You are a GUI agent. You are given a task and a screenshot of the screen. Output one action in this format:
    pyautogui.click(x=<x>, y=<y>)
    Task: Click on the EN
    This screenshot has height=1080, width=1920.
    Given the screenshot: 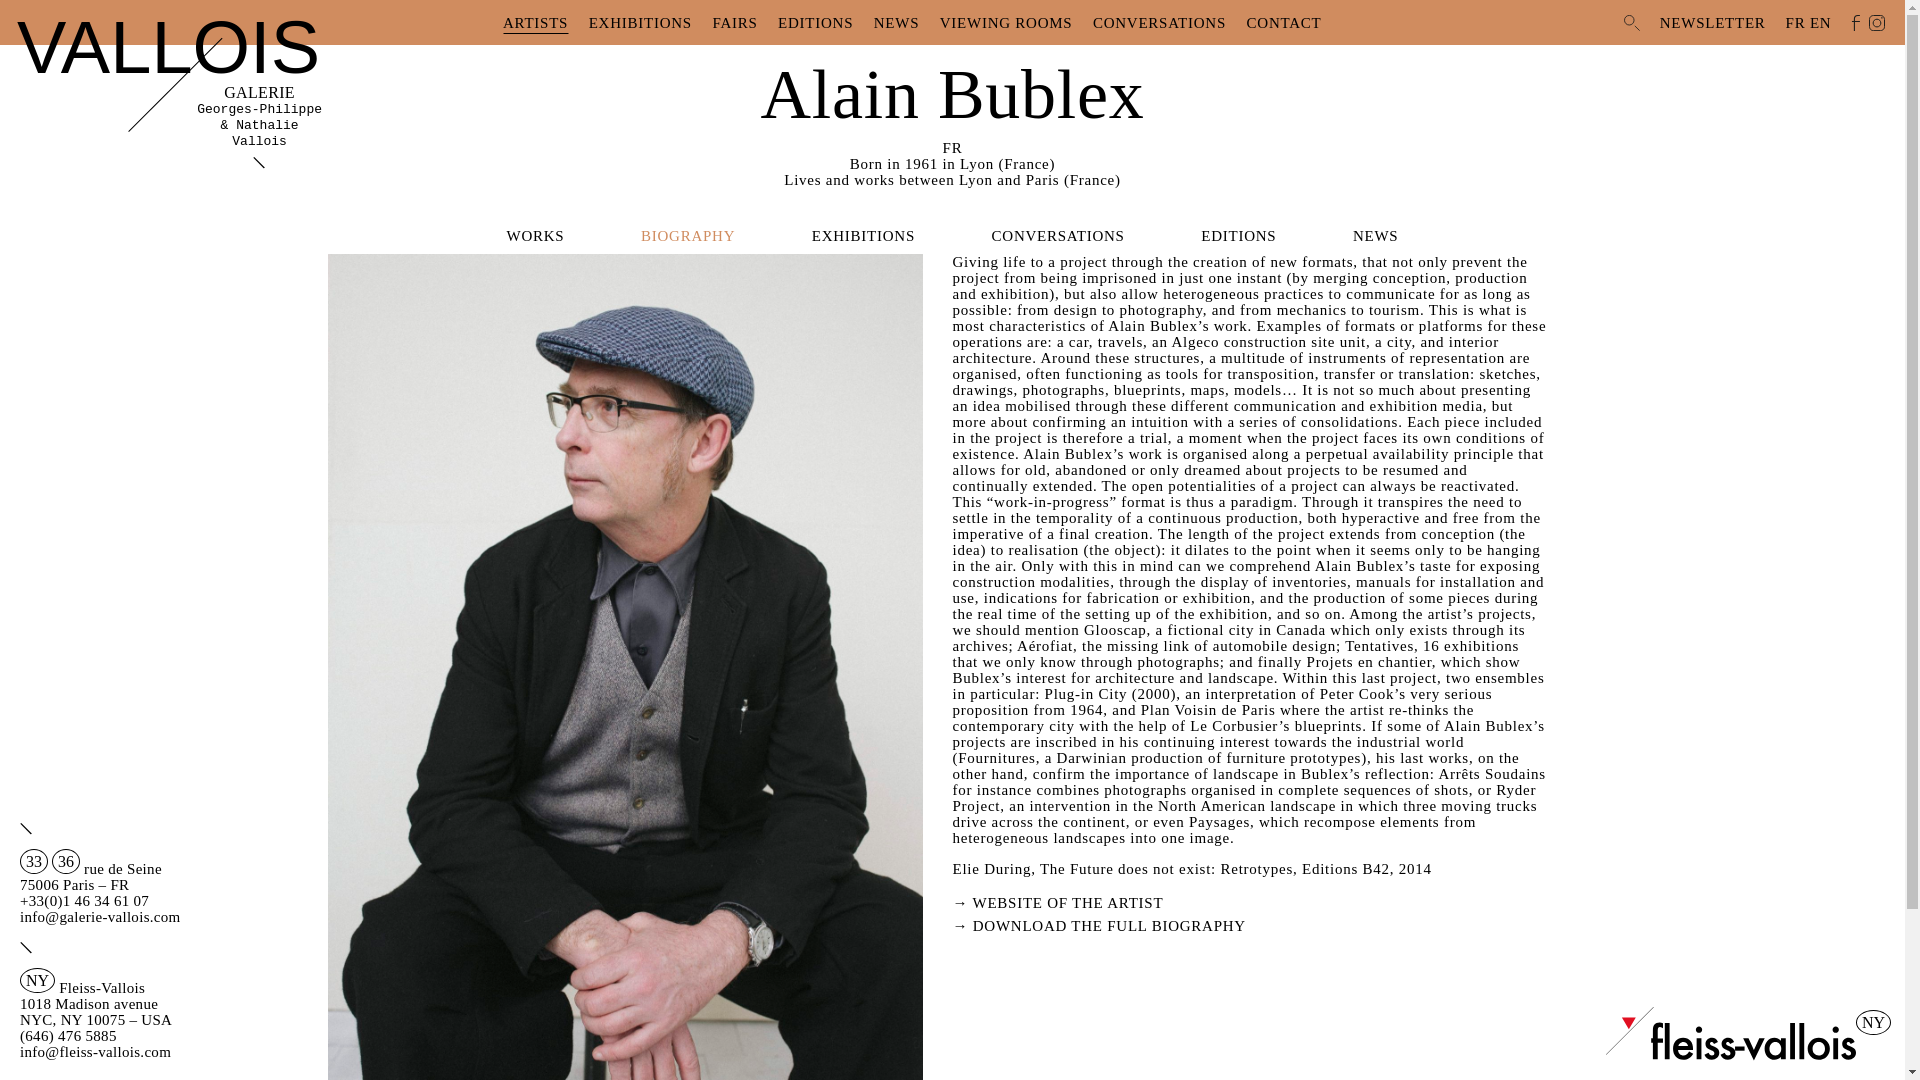 What is the action you would take?
    pyautogui.click(x=1820, y=24)
    